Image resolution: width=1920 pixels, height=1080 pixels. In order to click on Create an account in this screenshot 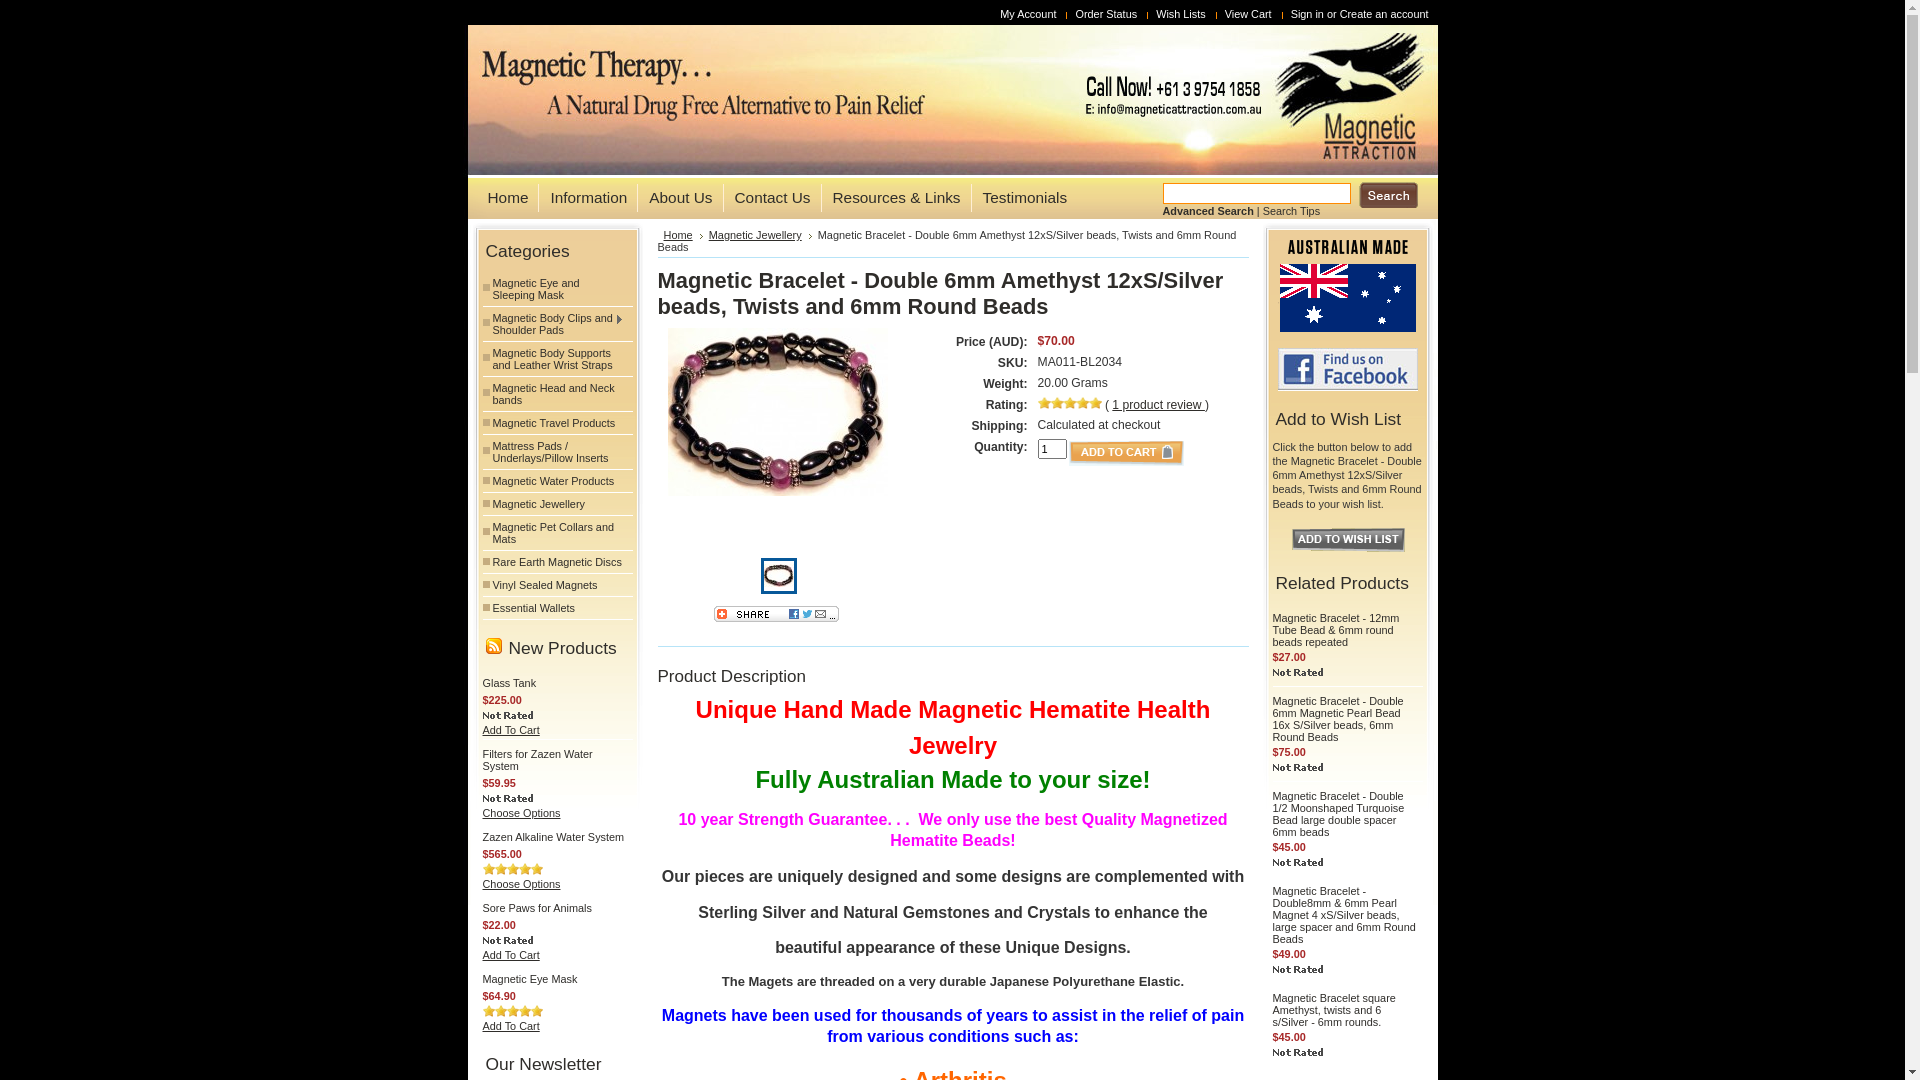, I will do `click(1384, 14)`.